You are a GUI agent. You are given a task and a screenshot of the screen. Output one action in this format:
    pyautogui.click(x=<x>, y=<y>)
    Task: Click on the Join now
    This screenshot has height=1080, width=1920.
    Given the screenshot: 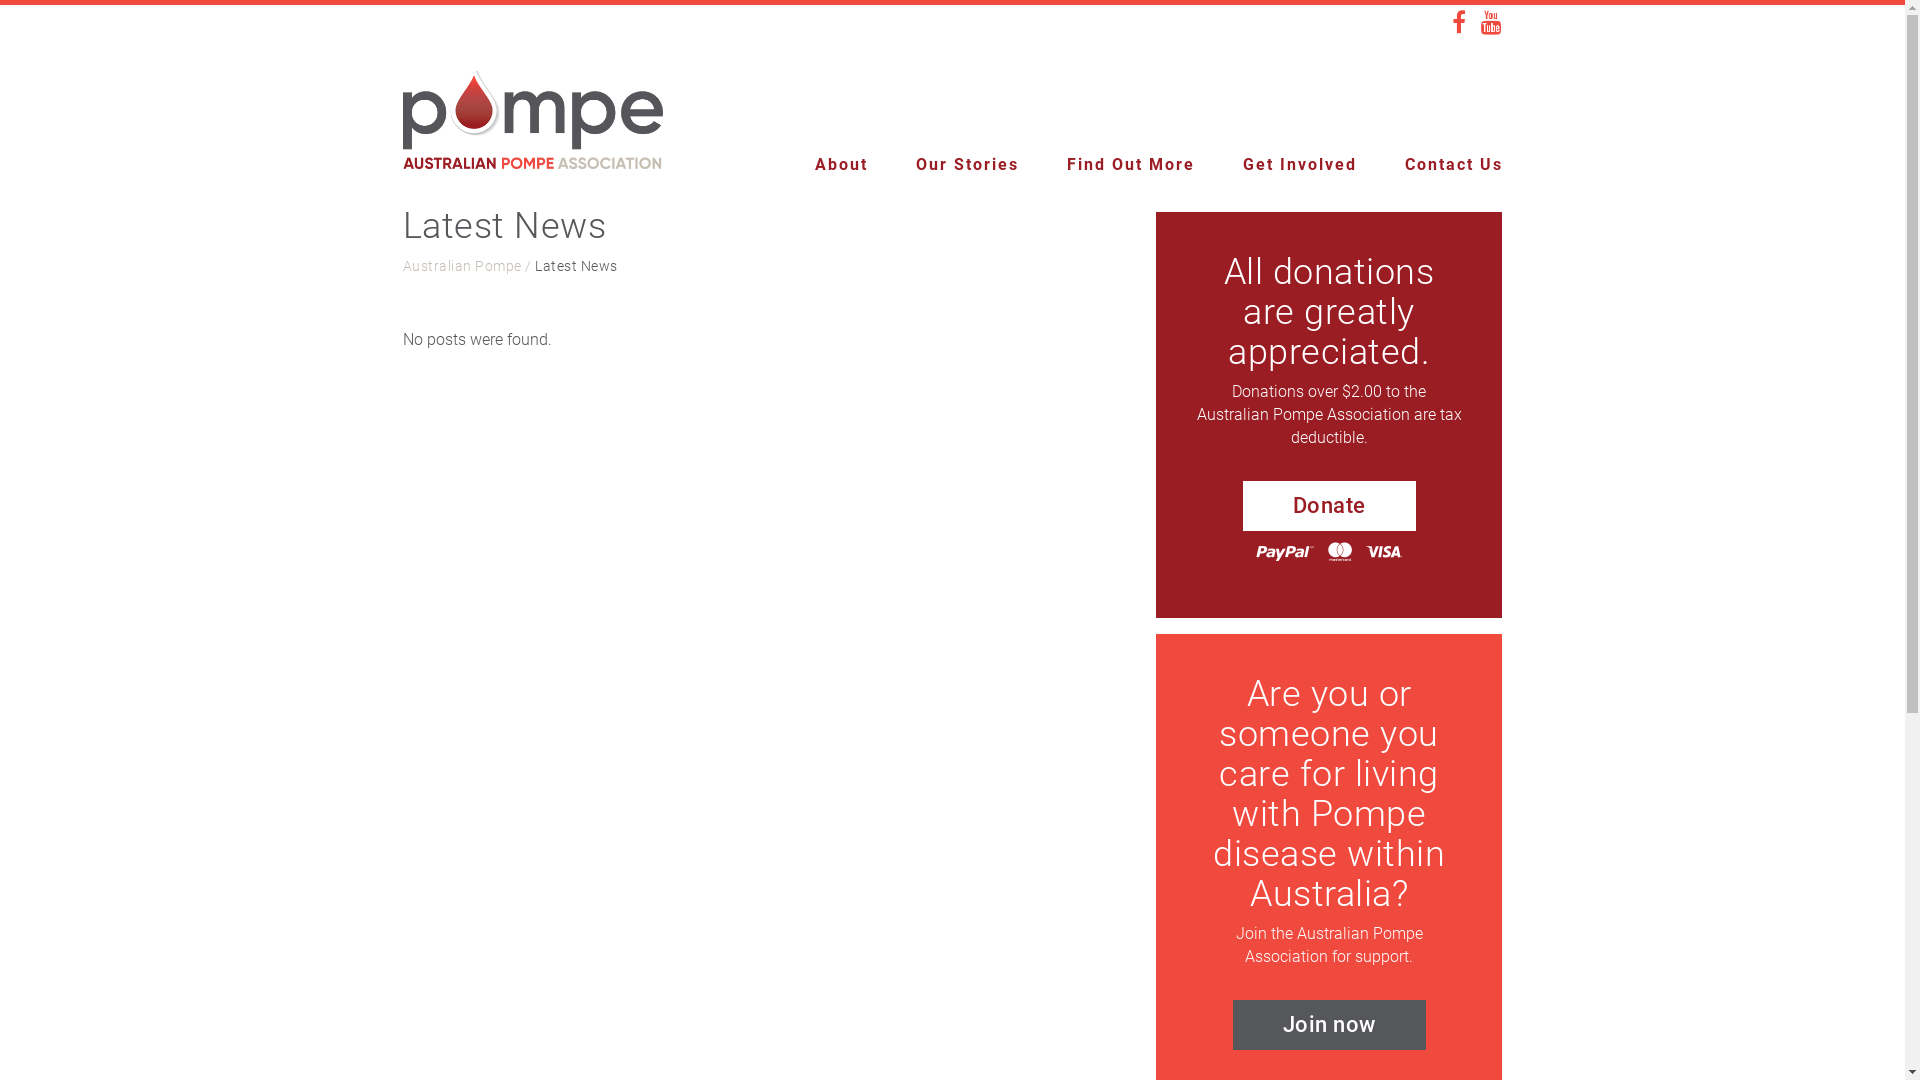 What is the action you would take?
    pyautogui.click(x=1330, y=1025)
    